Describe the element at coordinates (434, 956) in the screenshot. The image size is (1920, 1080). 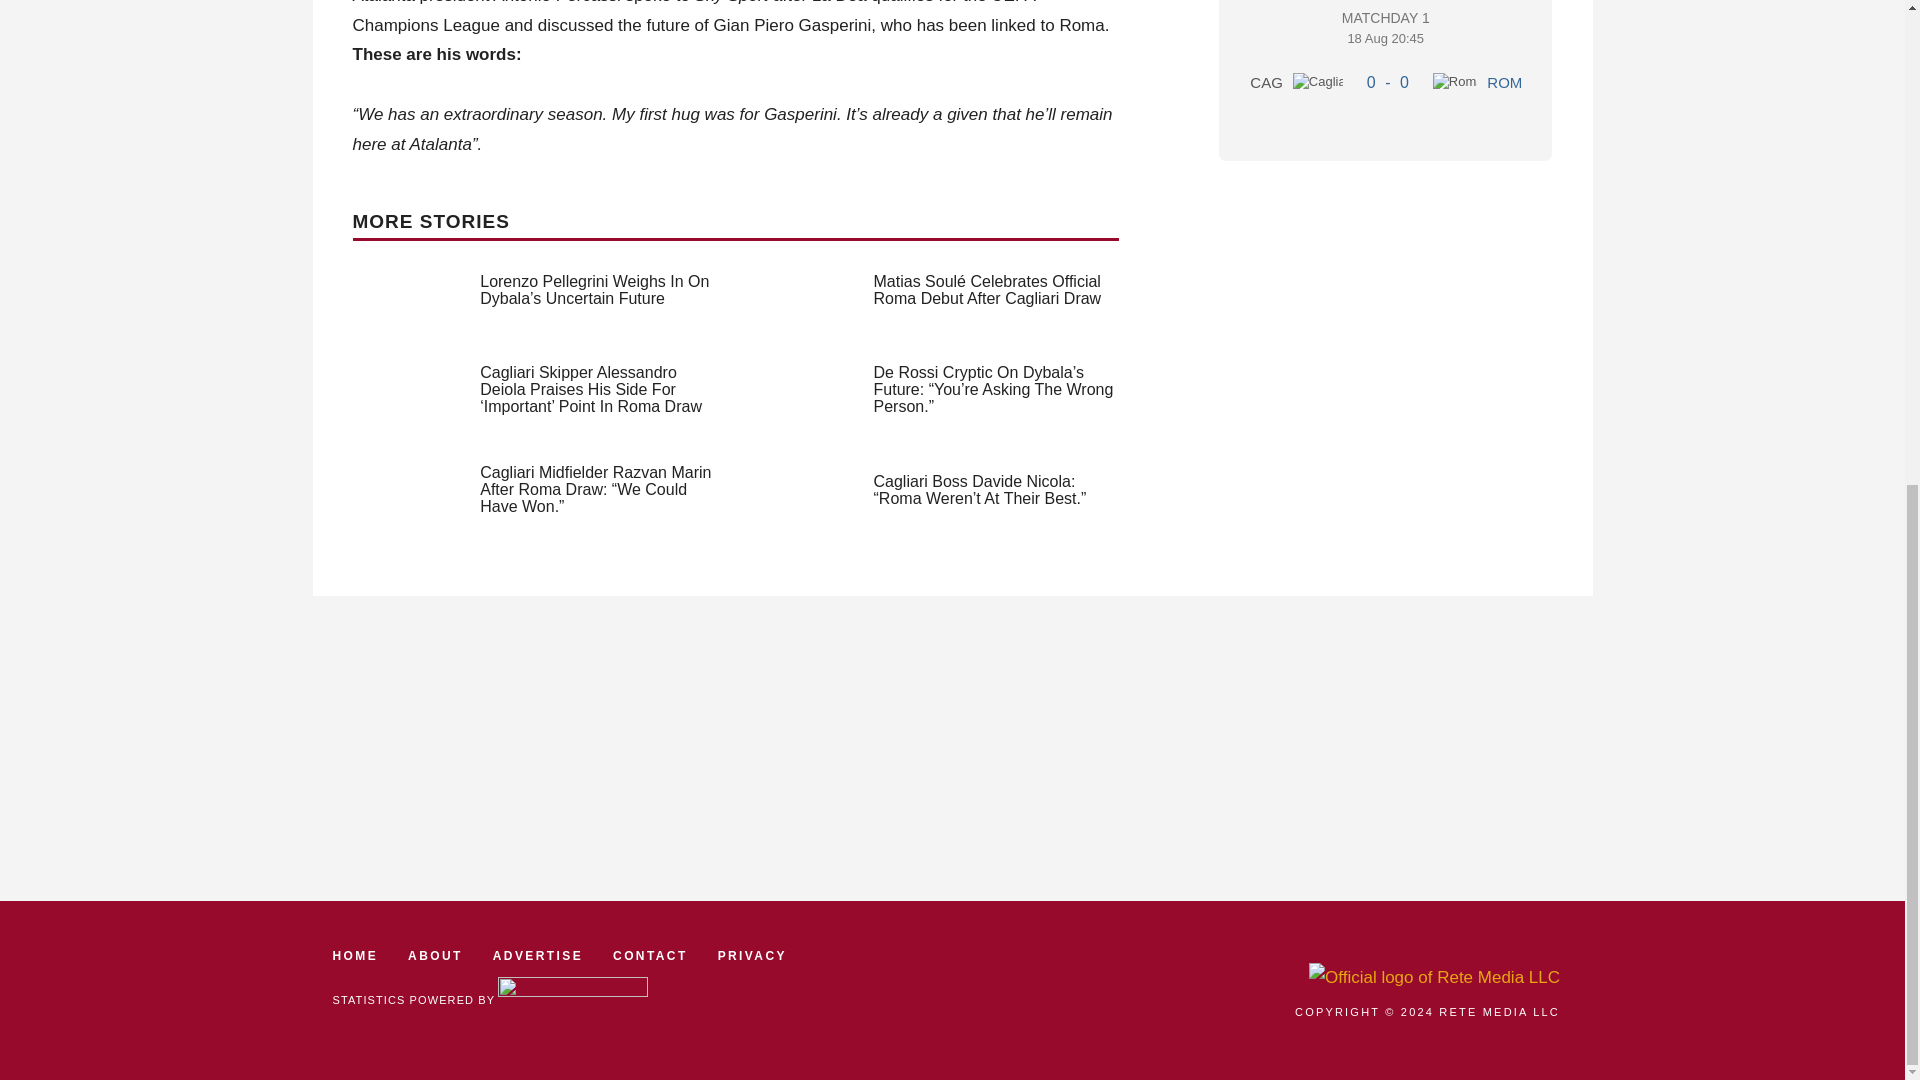
I see `CONTACT` at that location.